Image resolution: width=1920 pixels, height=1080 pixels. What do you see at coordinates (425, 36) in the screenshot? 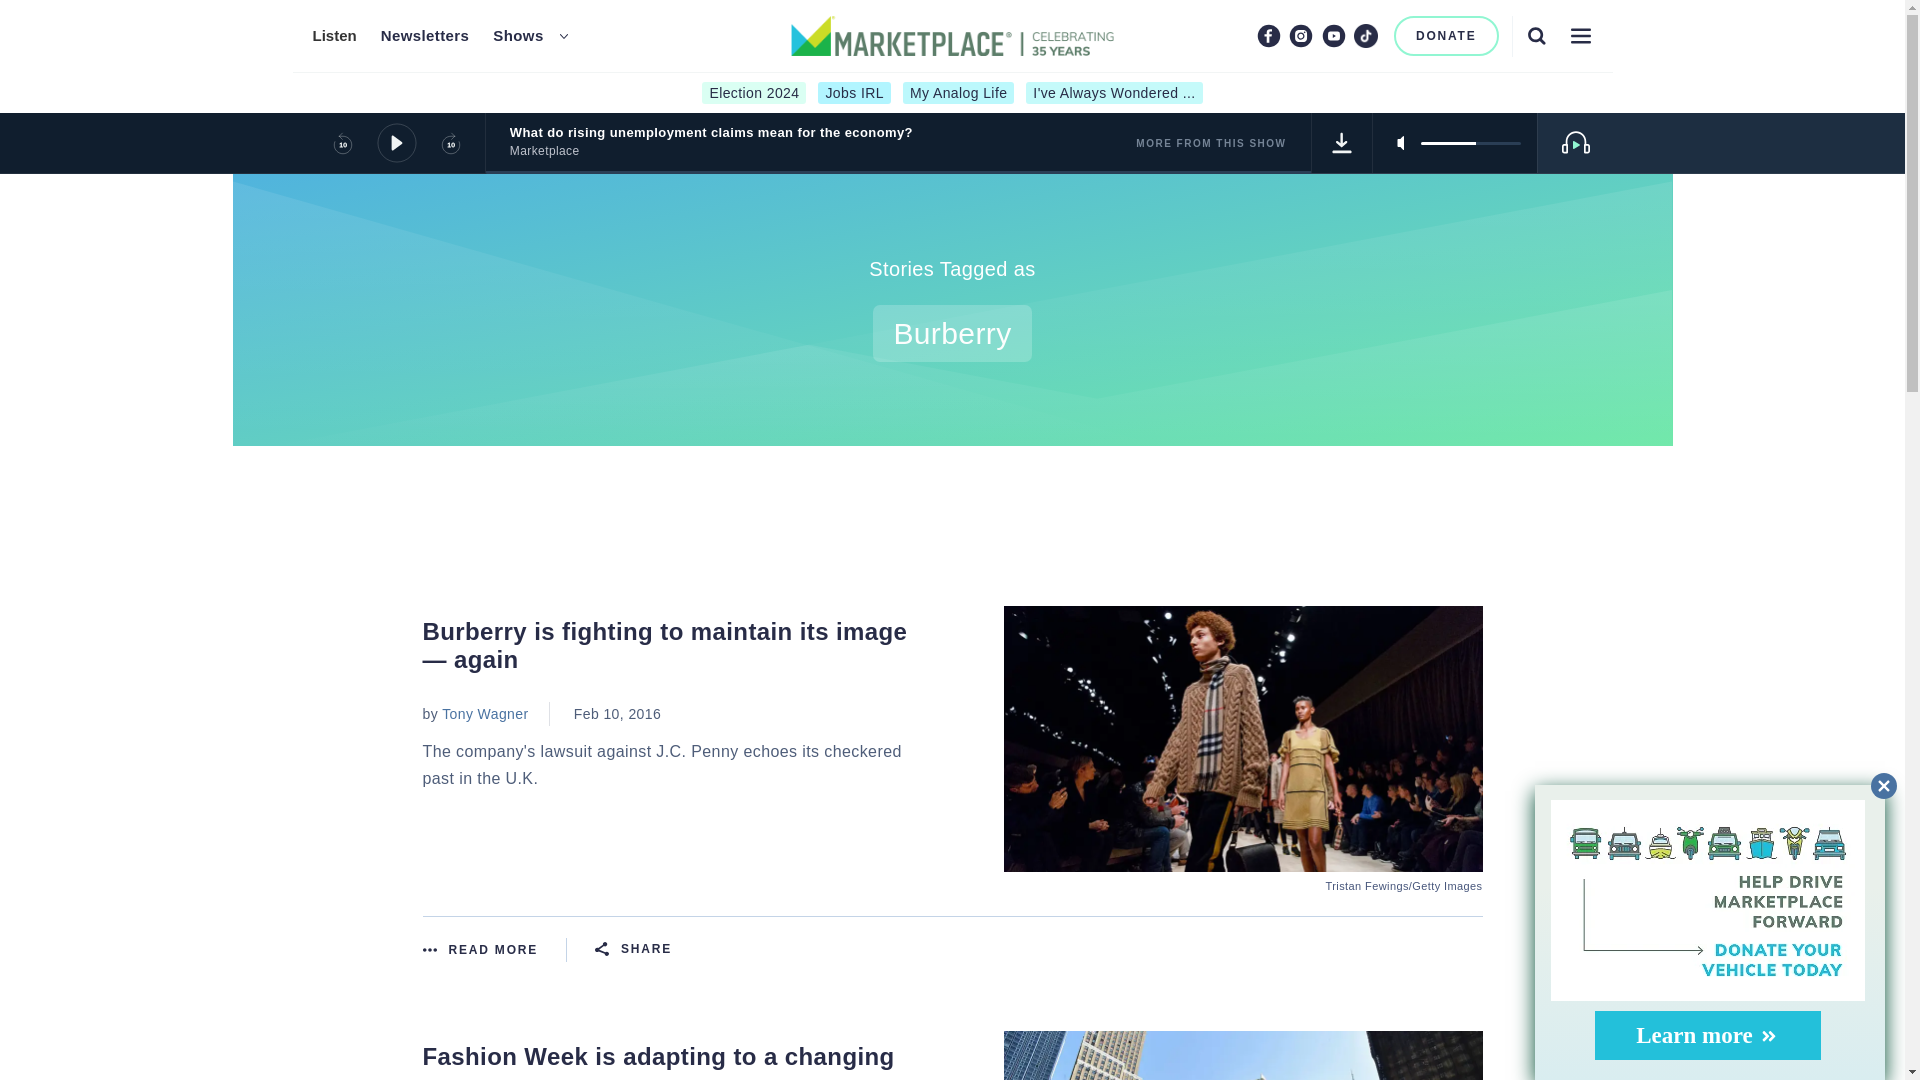
I see `Newsletters` at bounding box center [425, 36].